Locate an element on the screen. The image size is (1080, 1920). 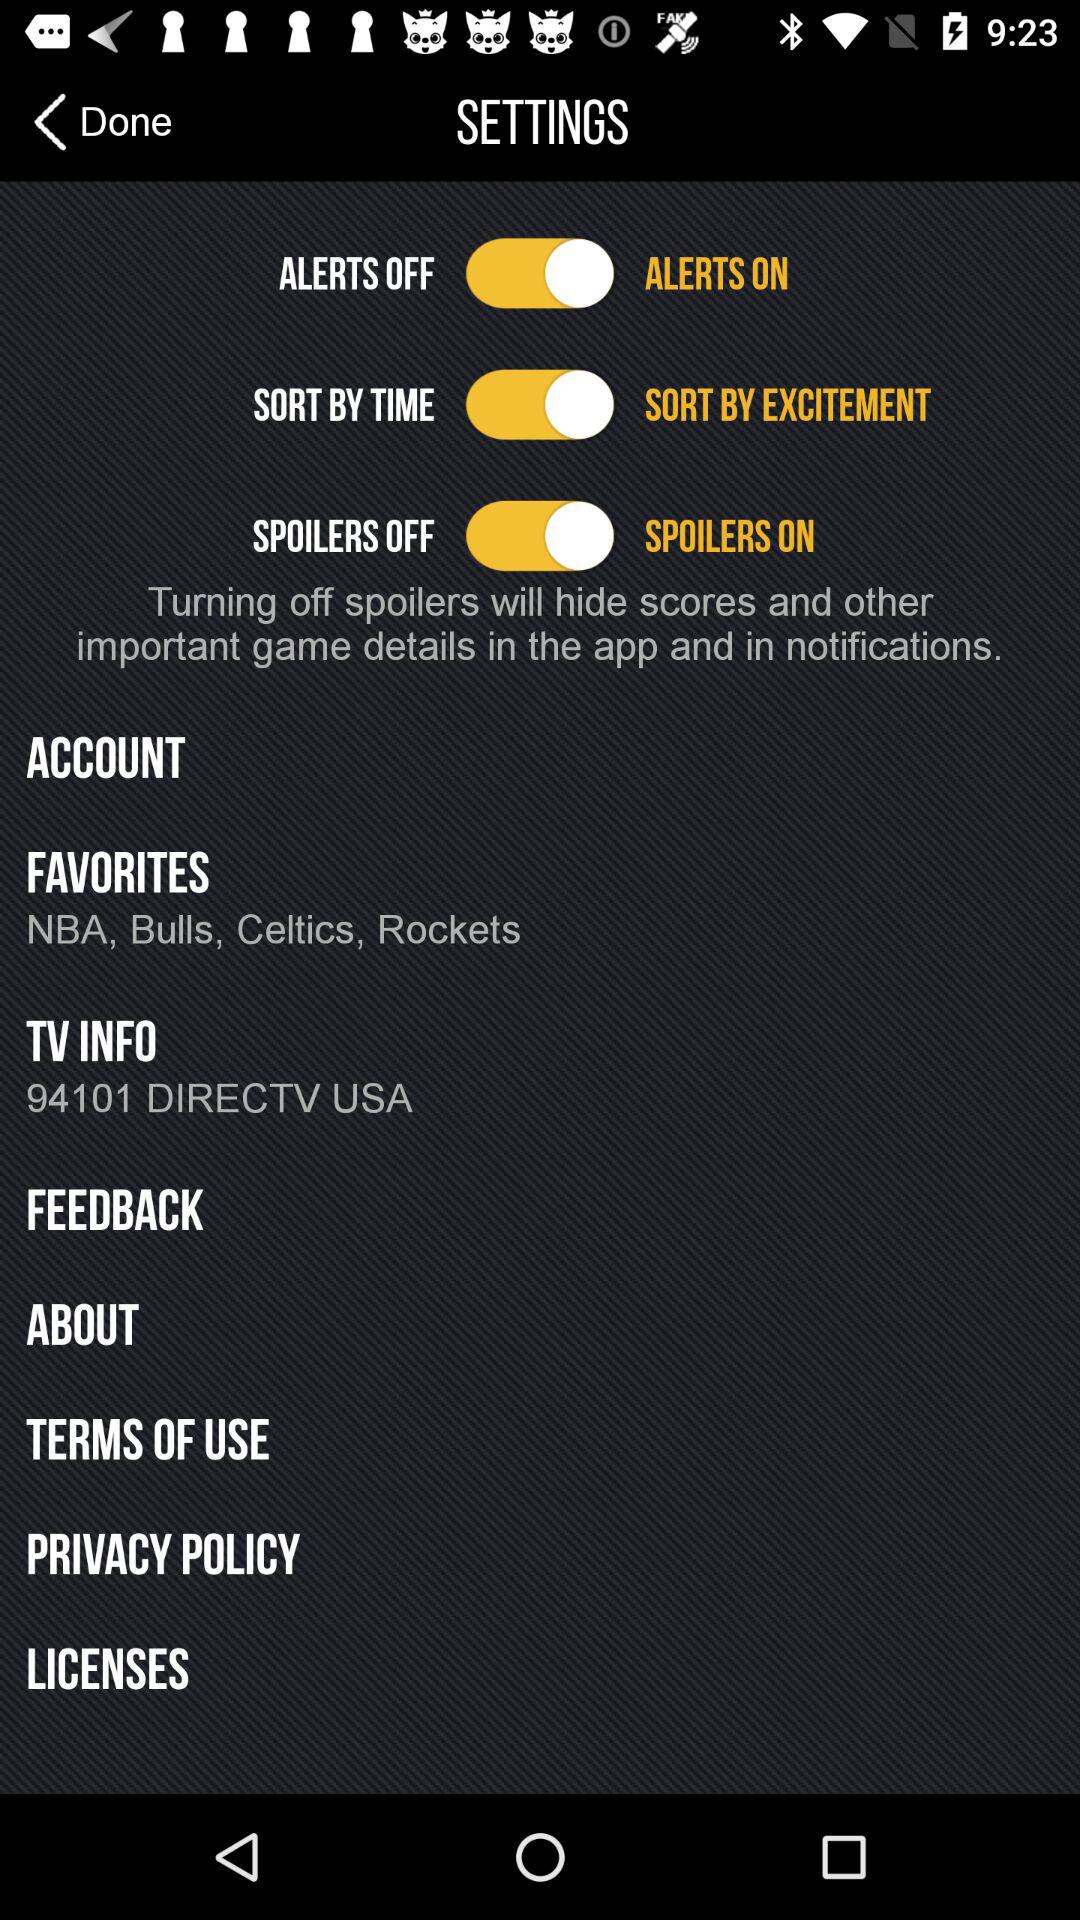
toggle sort by time/excitement is located at coordinates (540, 404).